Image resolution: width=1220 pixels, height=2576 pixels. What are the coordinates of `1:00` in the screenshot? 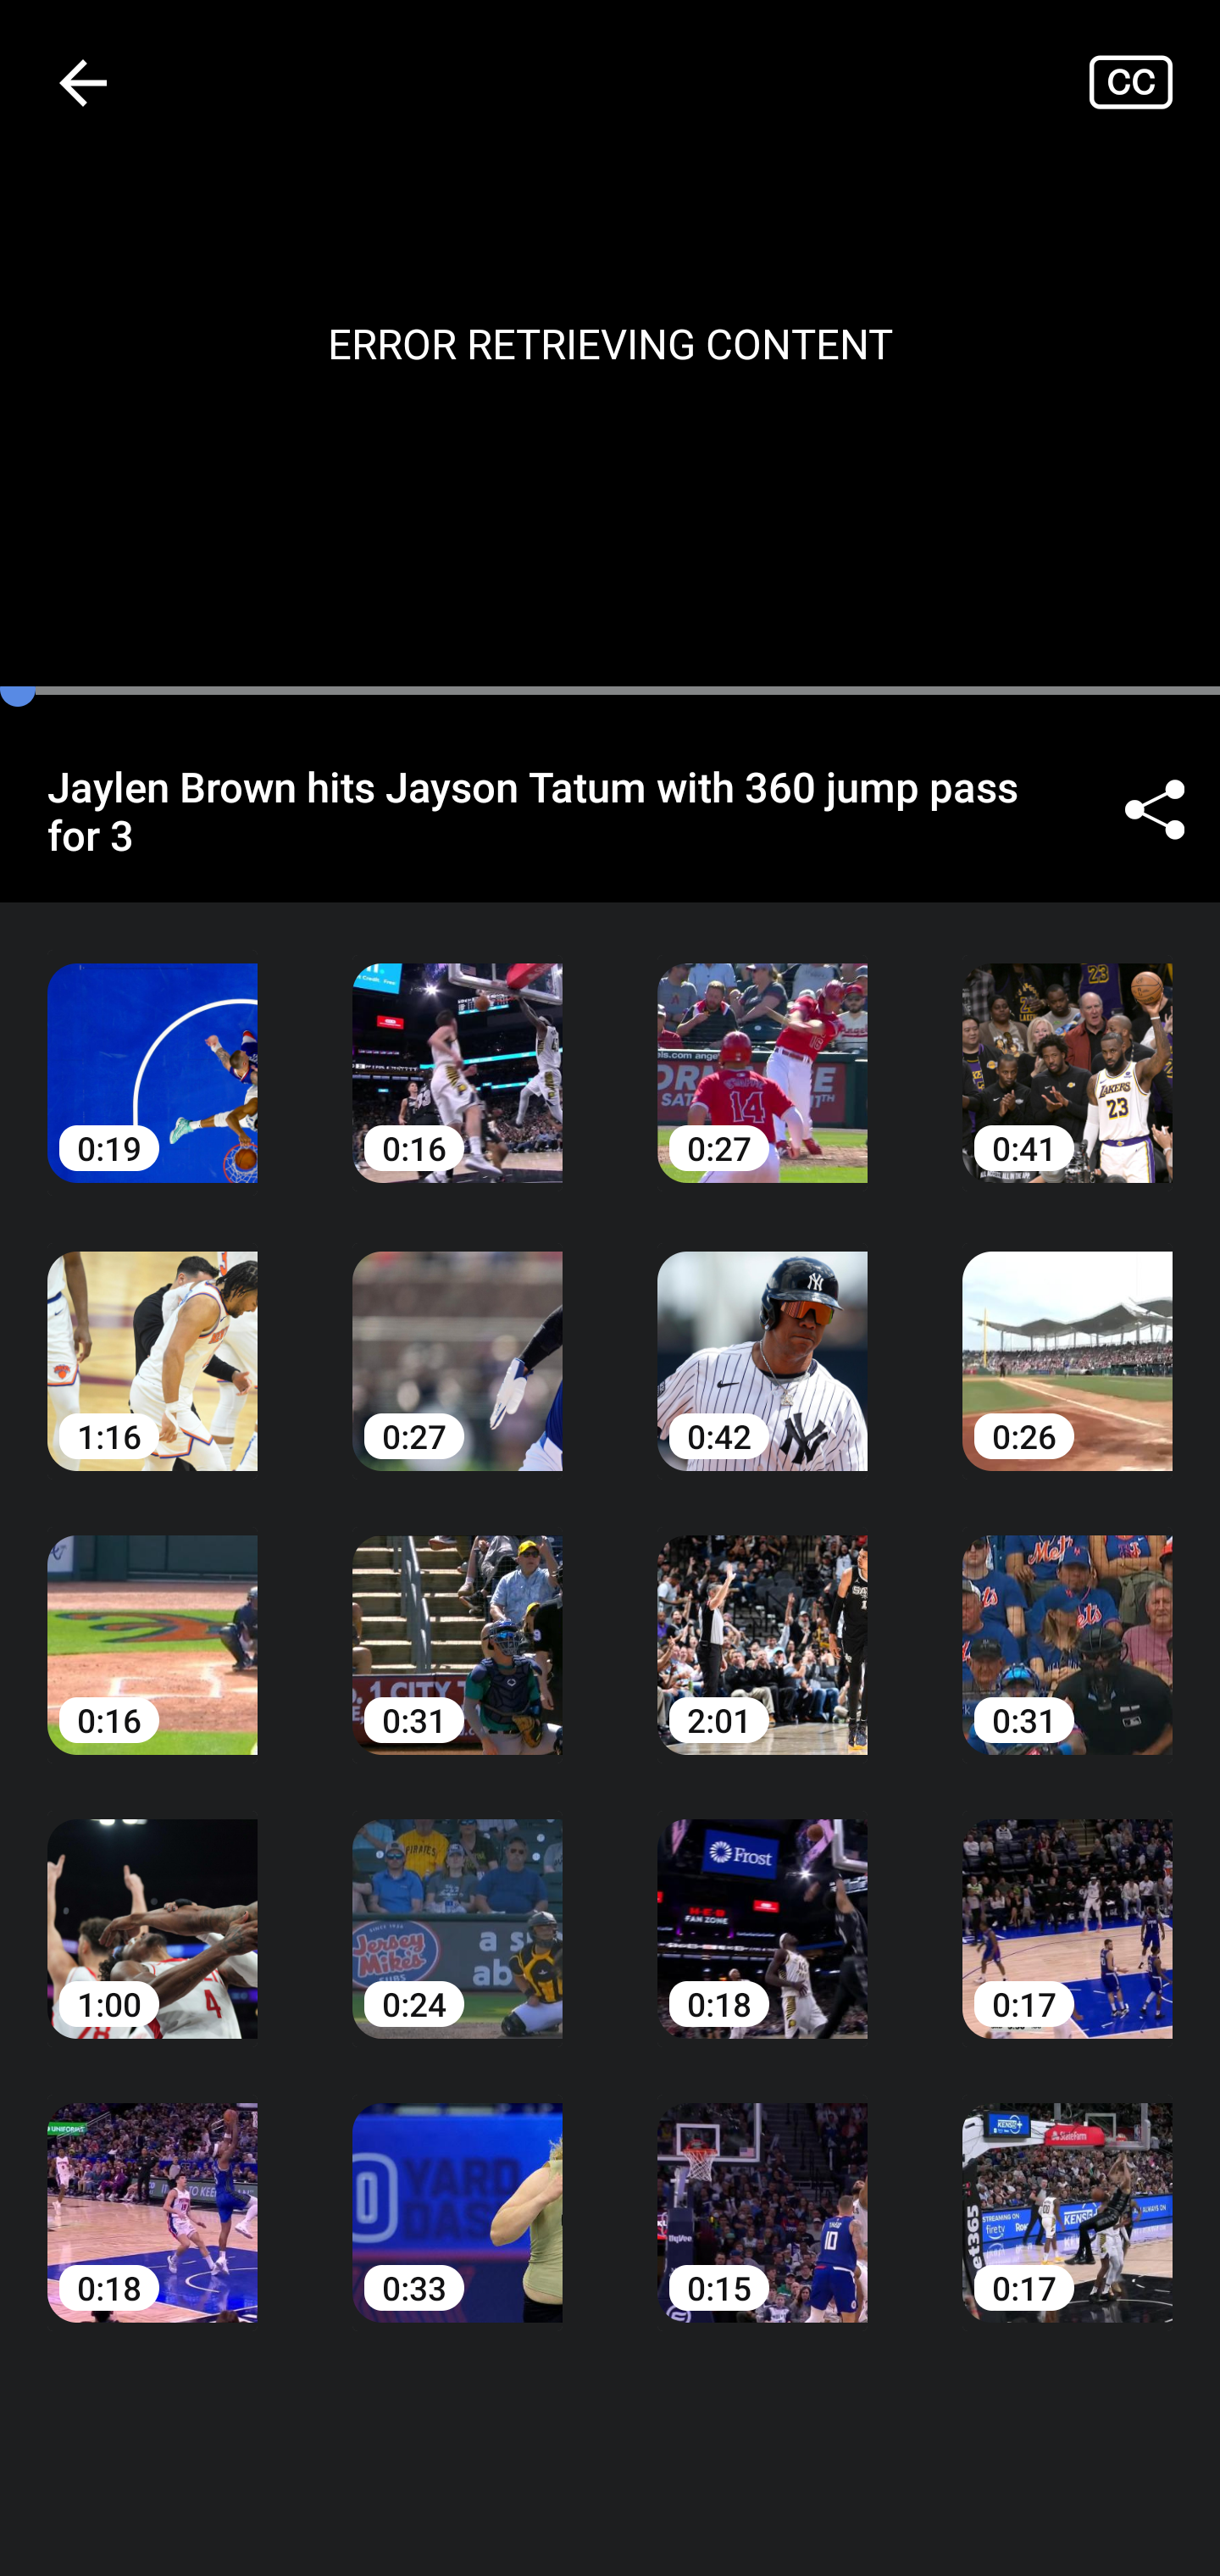 It's located at (152, 1906).